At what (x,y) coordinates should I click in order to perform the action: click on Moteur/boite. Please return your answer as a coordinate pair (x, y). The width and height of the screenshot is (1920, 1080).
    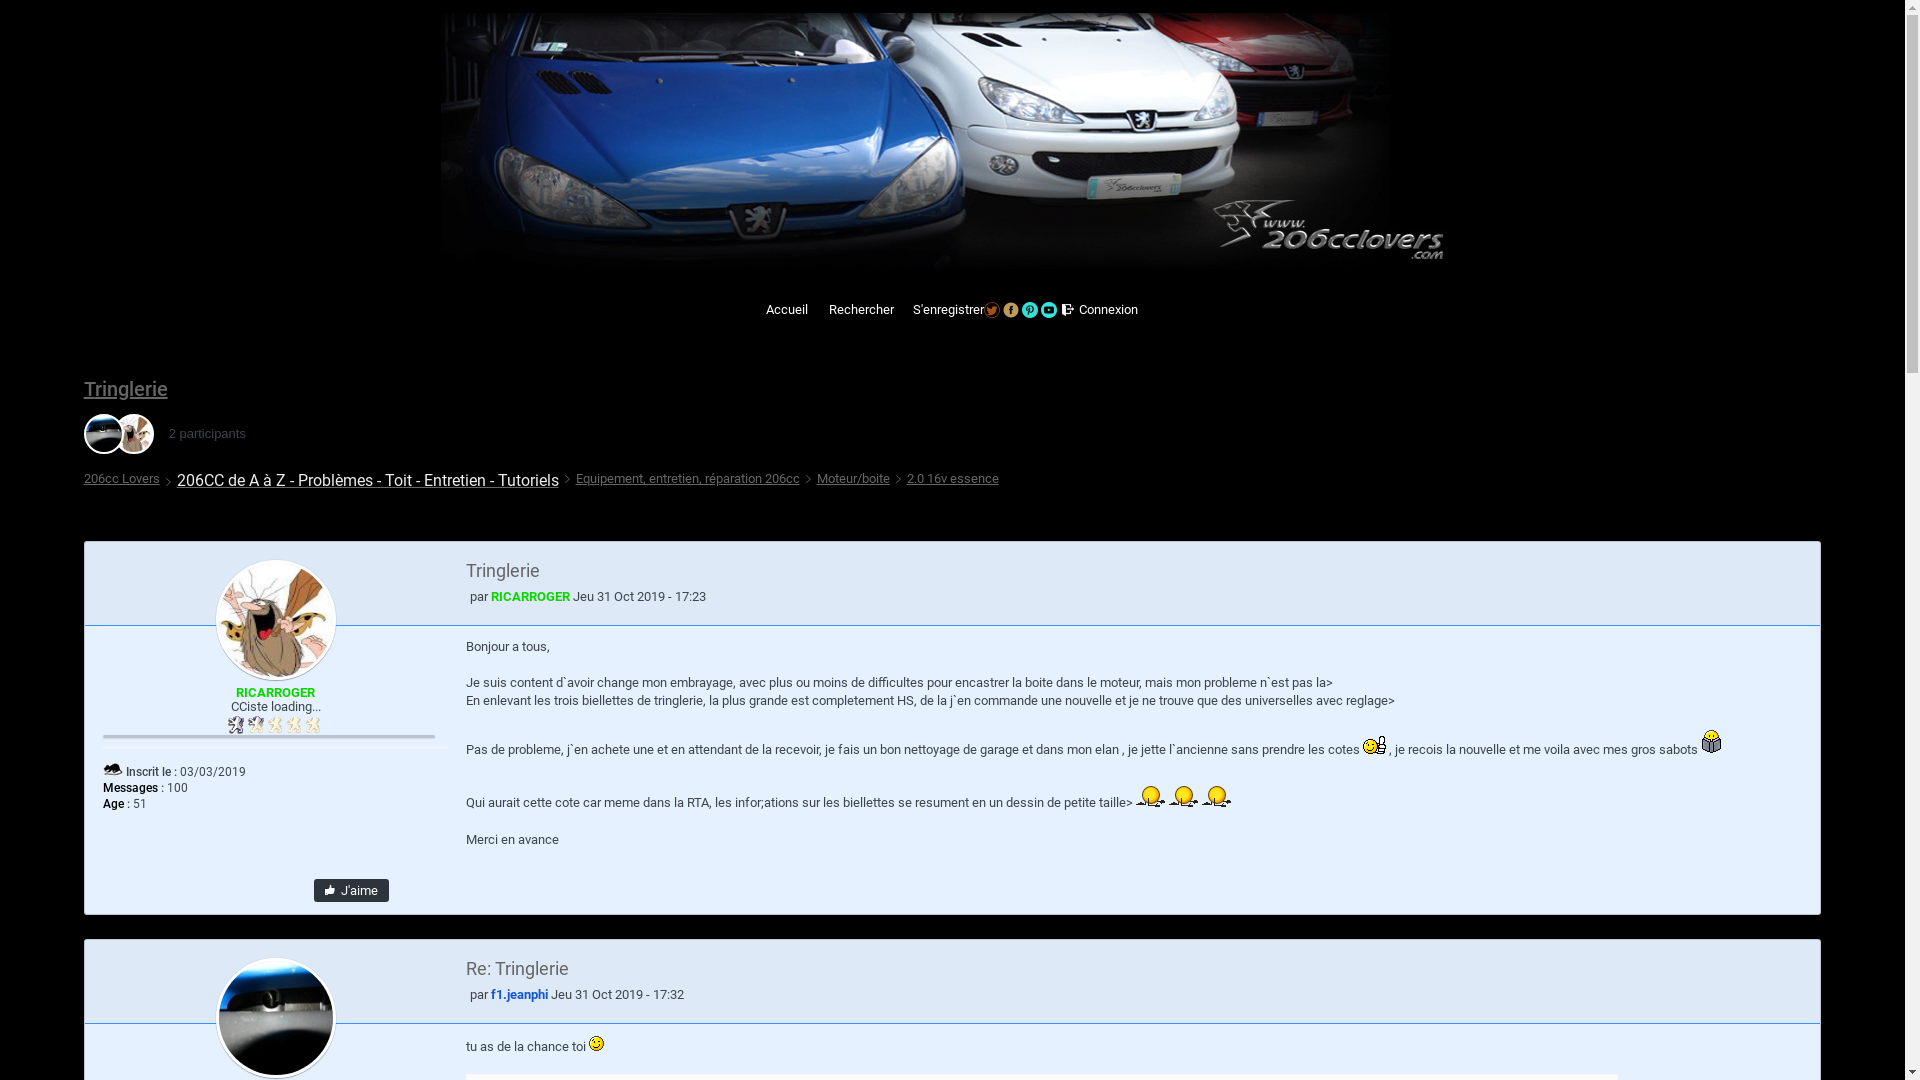
    Looking at the image, I should click on (848, 479).